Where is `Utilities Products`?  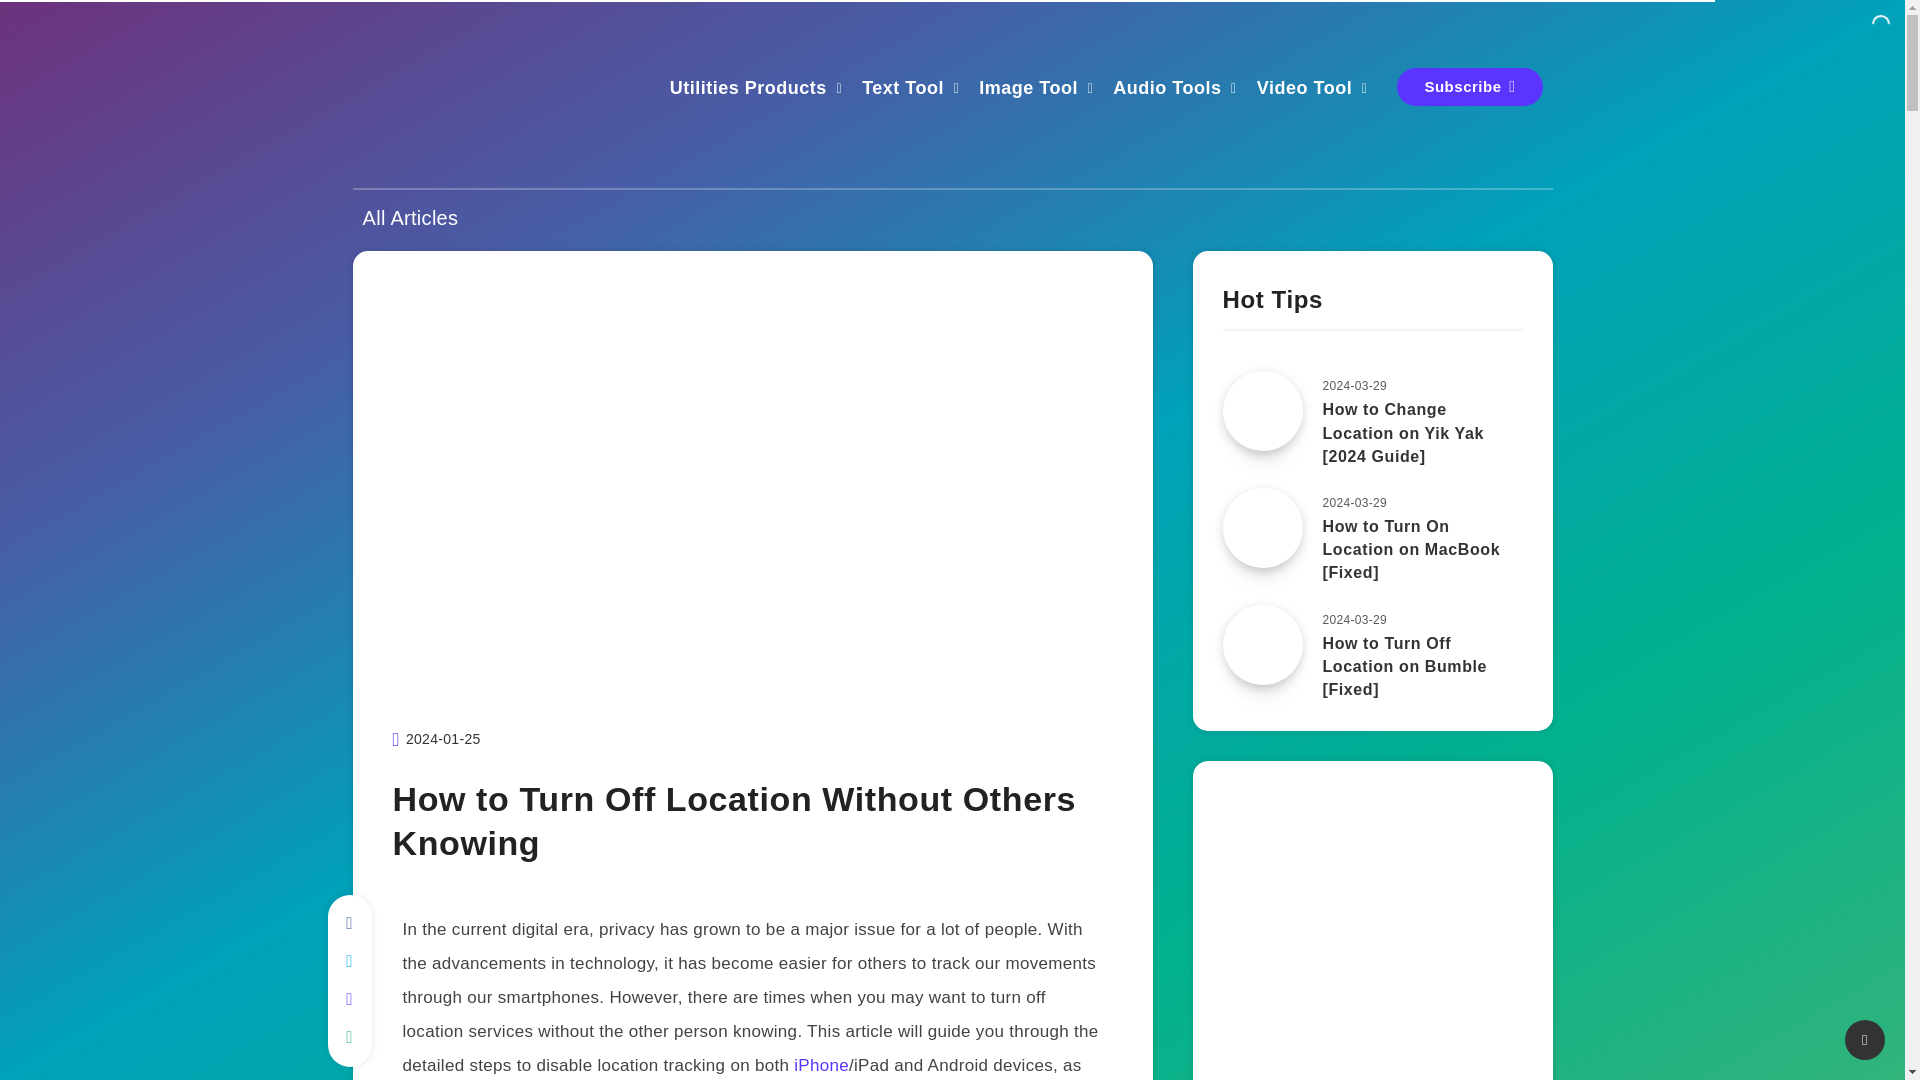
Utilities Products is located at coordinates (748, 90).